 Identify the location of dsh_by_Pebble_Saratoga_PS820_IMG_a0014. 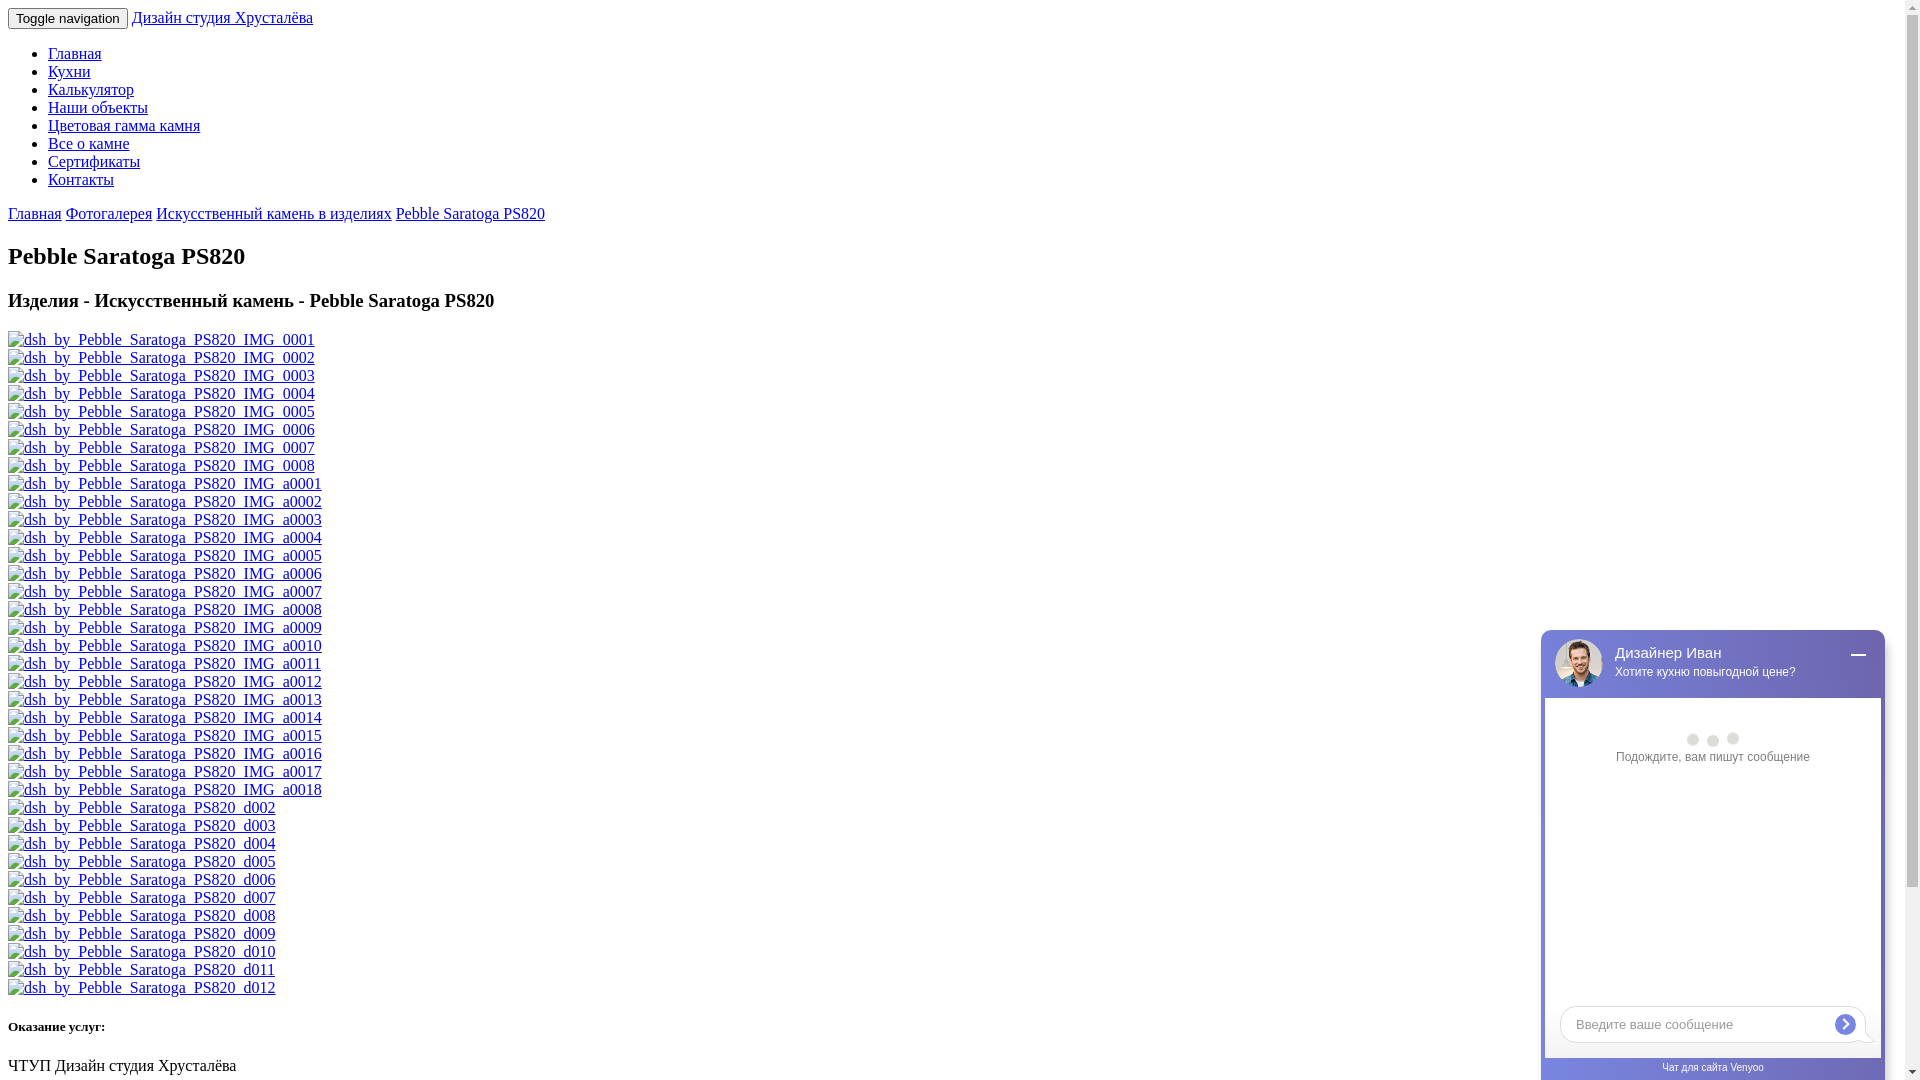
(165, 718).